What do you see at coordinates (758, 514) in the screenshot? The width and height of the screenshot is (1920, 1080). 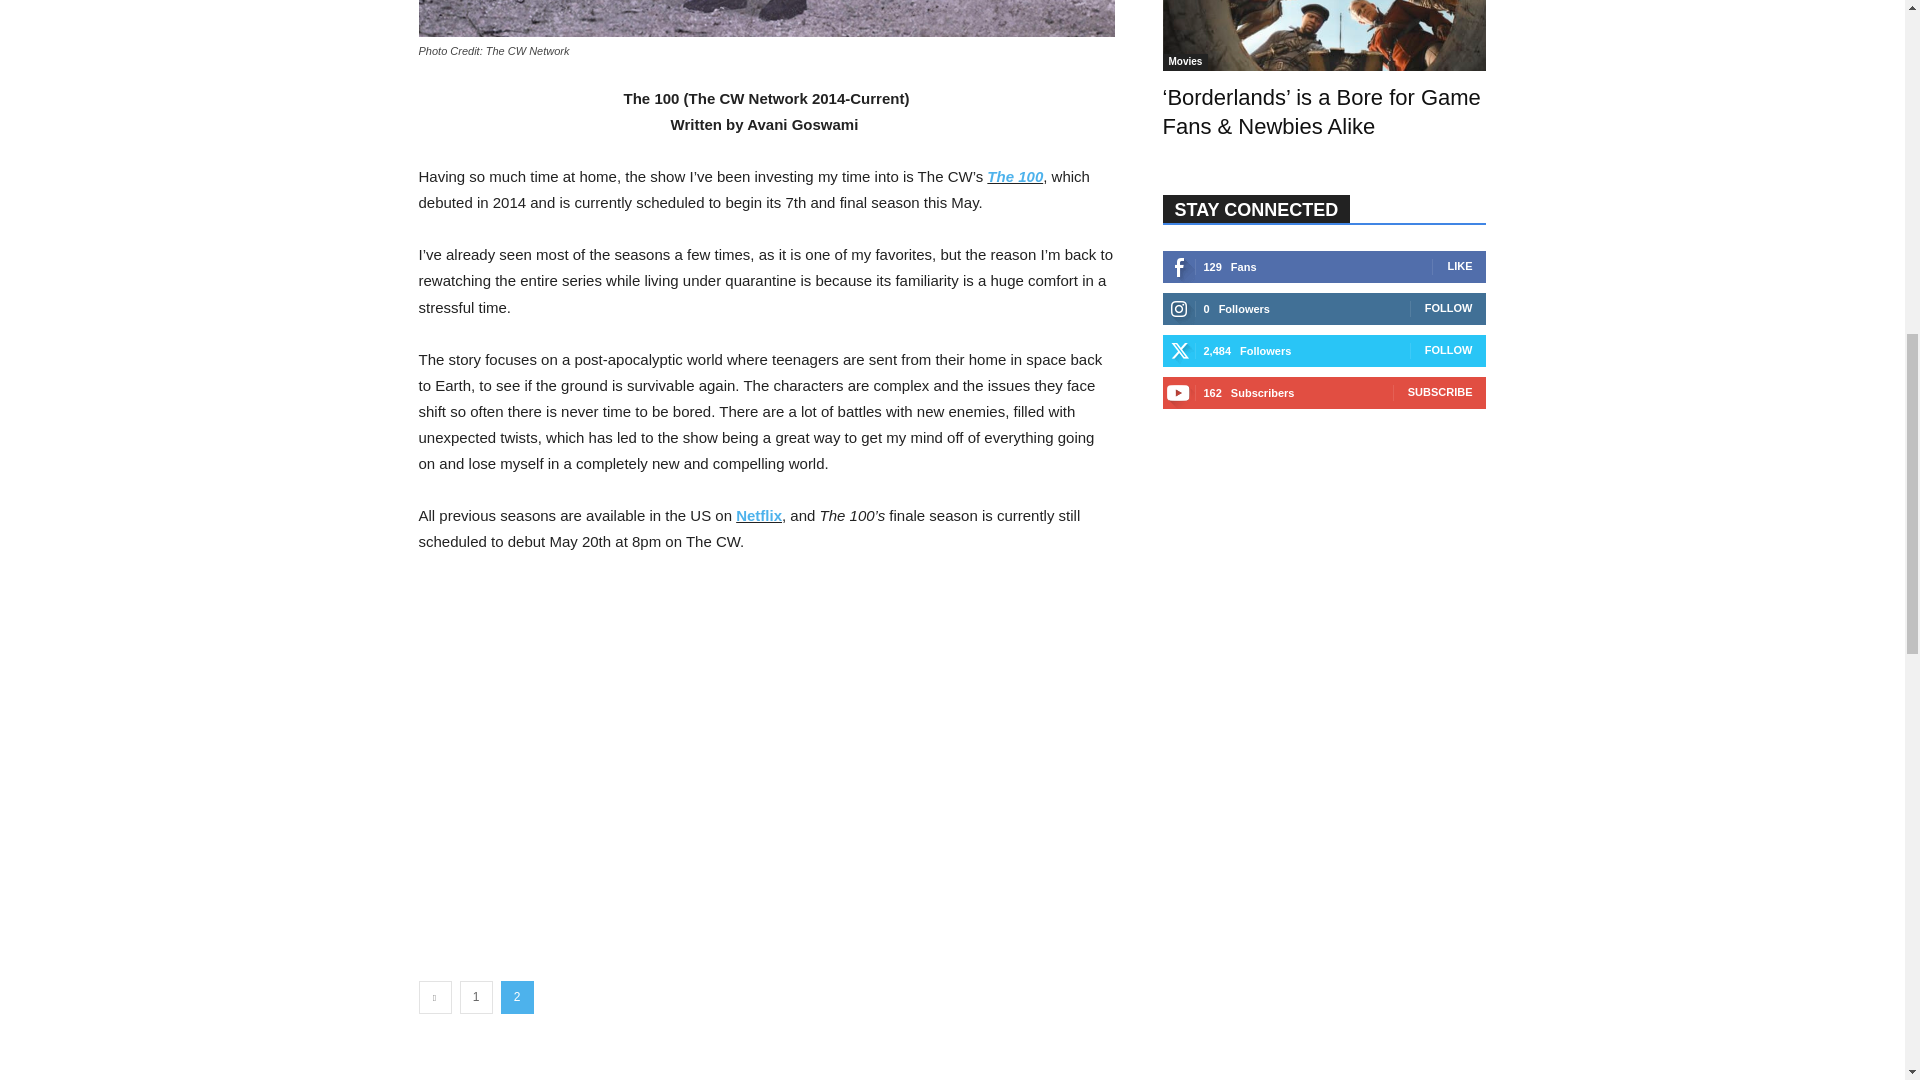 I see `Netflix` at bounding box center [758, 514].